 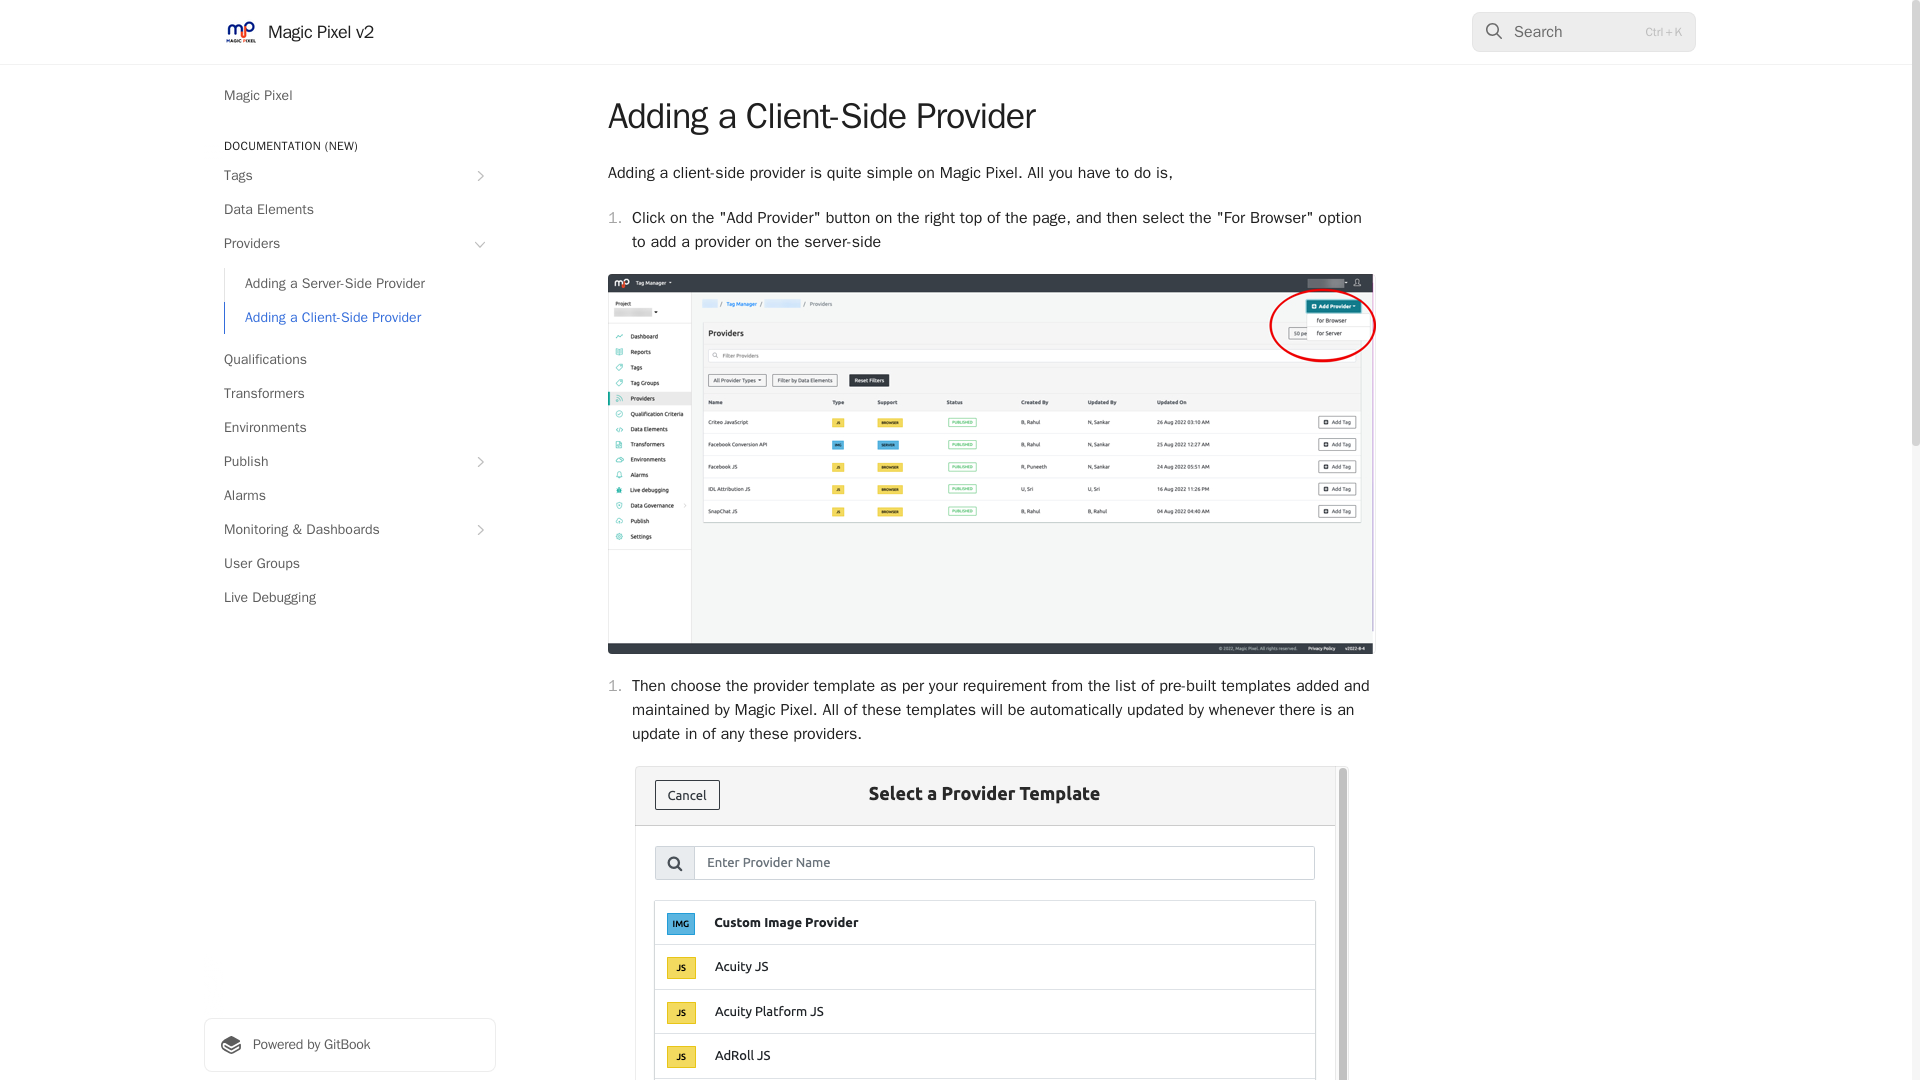 I want to click on Tags, so click(x=349, y=176).